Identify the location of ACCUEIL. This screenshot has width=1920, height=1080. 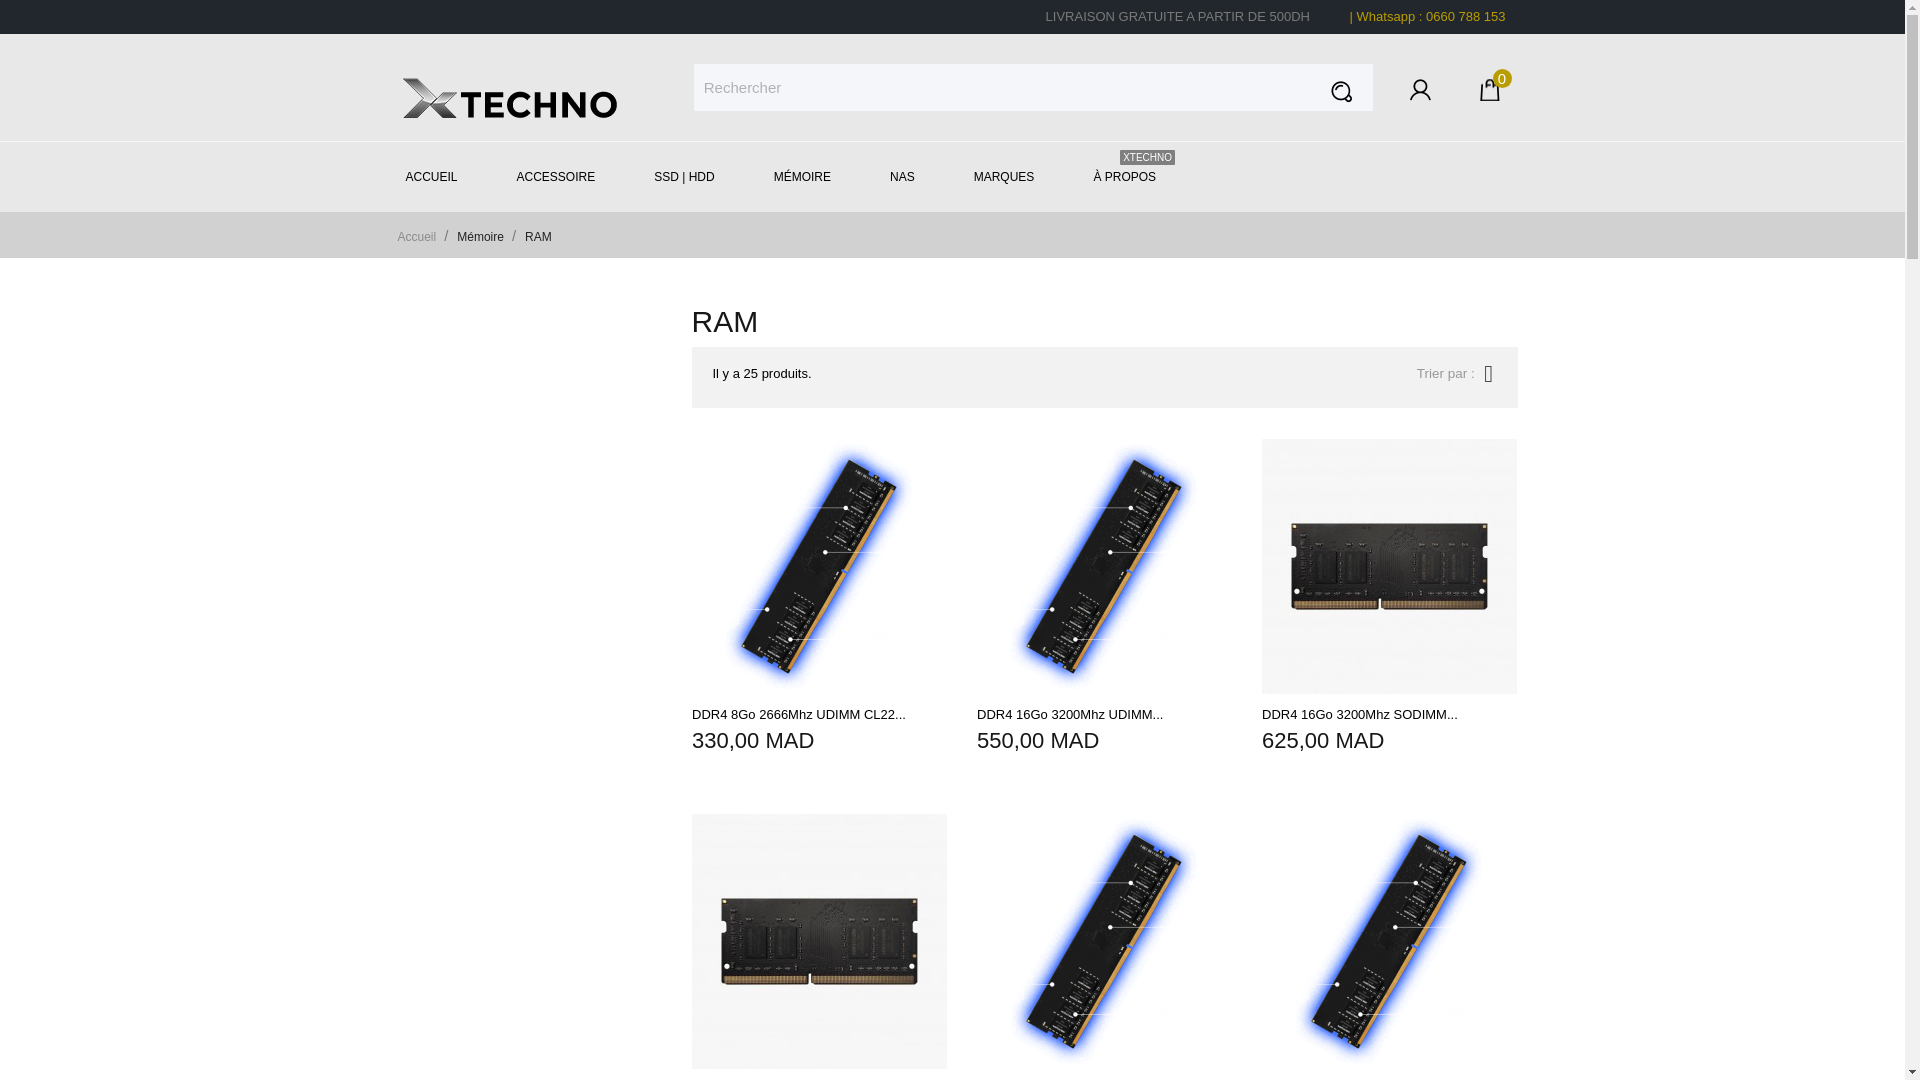
(439, 175).